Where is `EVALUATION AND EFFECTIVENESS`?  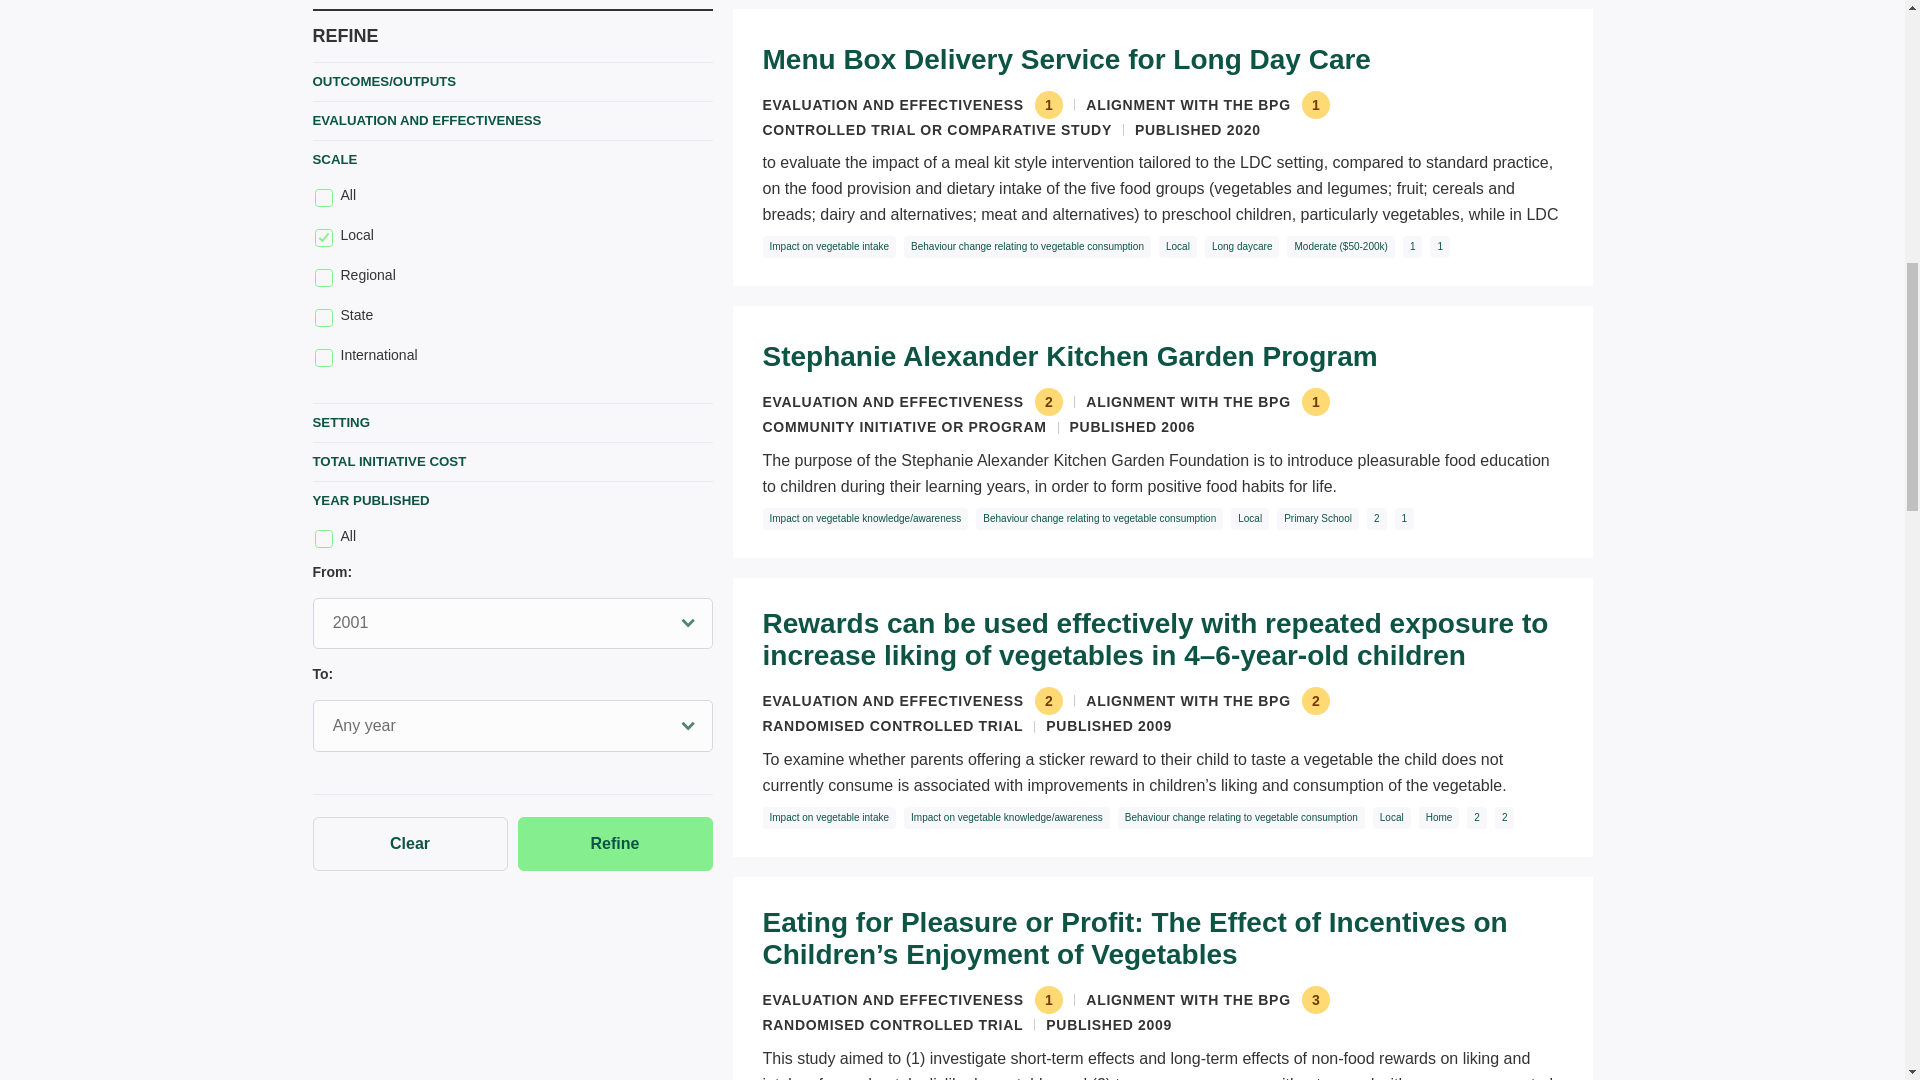
EVALUATION AND EFFECTIVENESS is located at coordinates (512, 120).